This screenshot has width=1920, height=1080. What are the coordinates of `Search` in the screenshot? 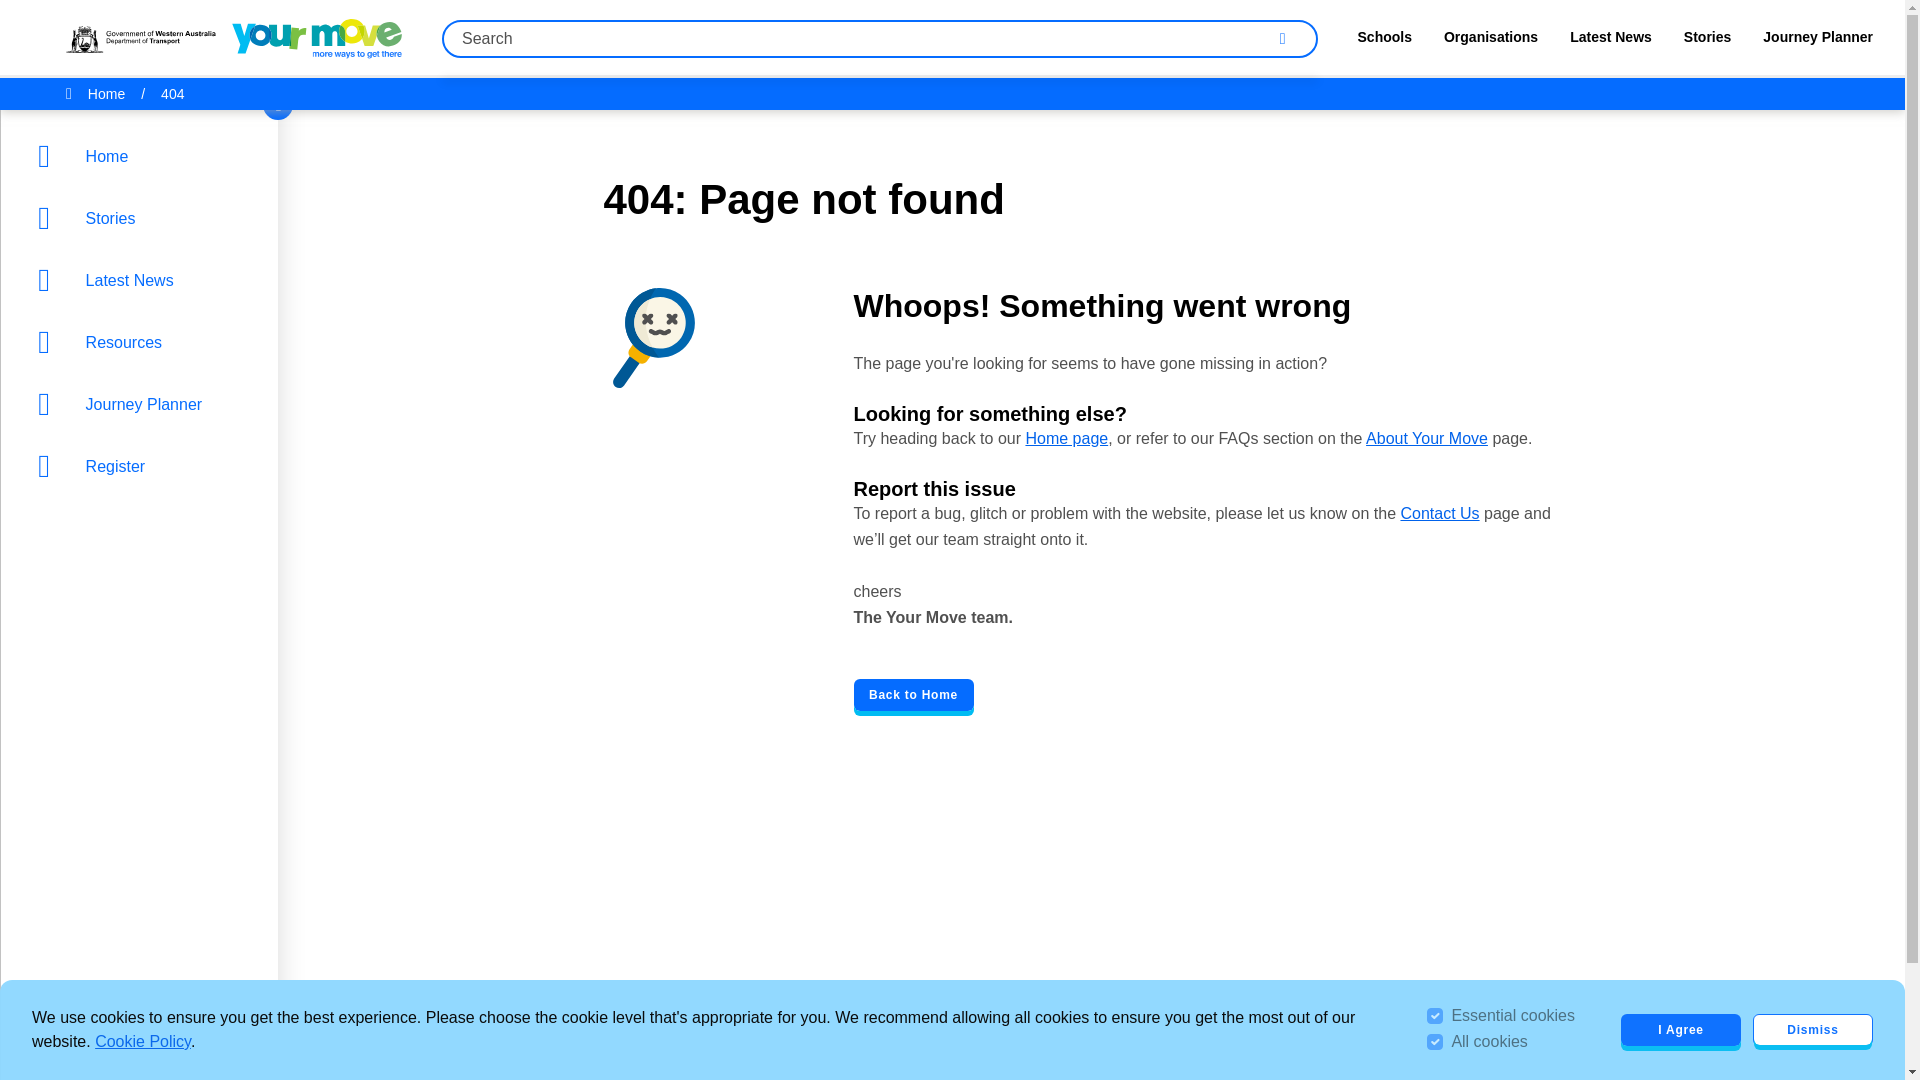 It's located at (1282, 38).